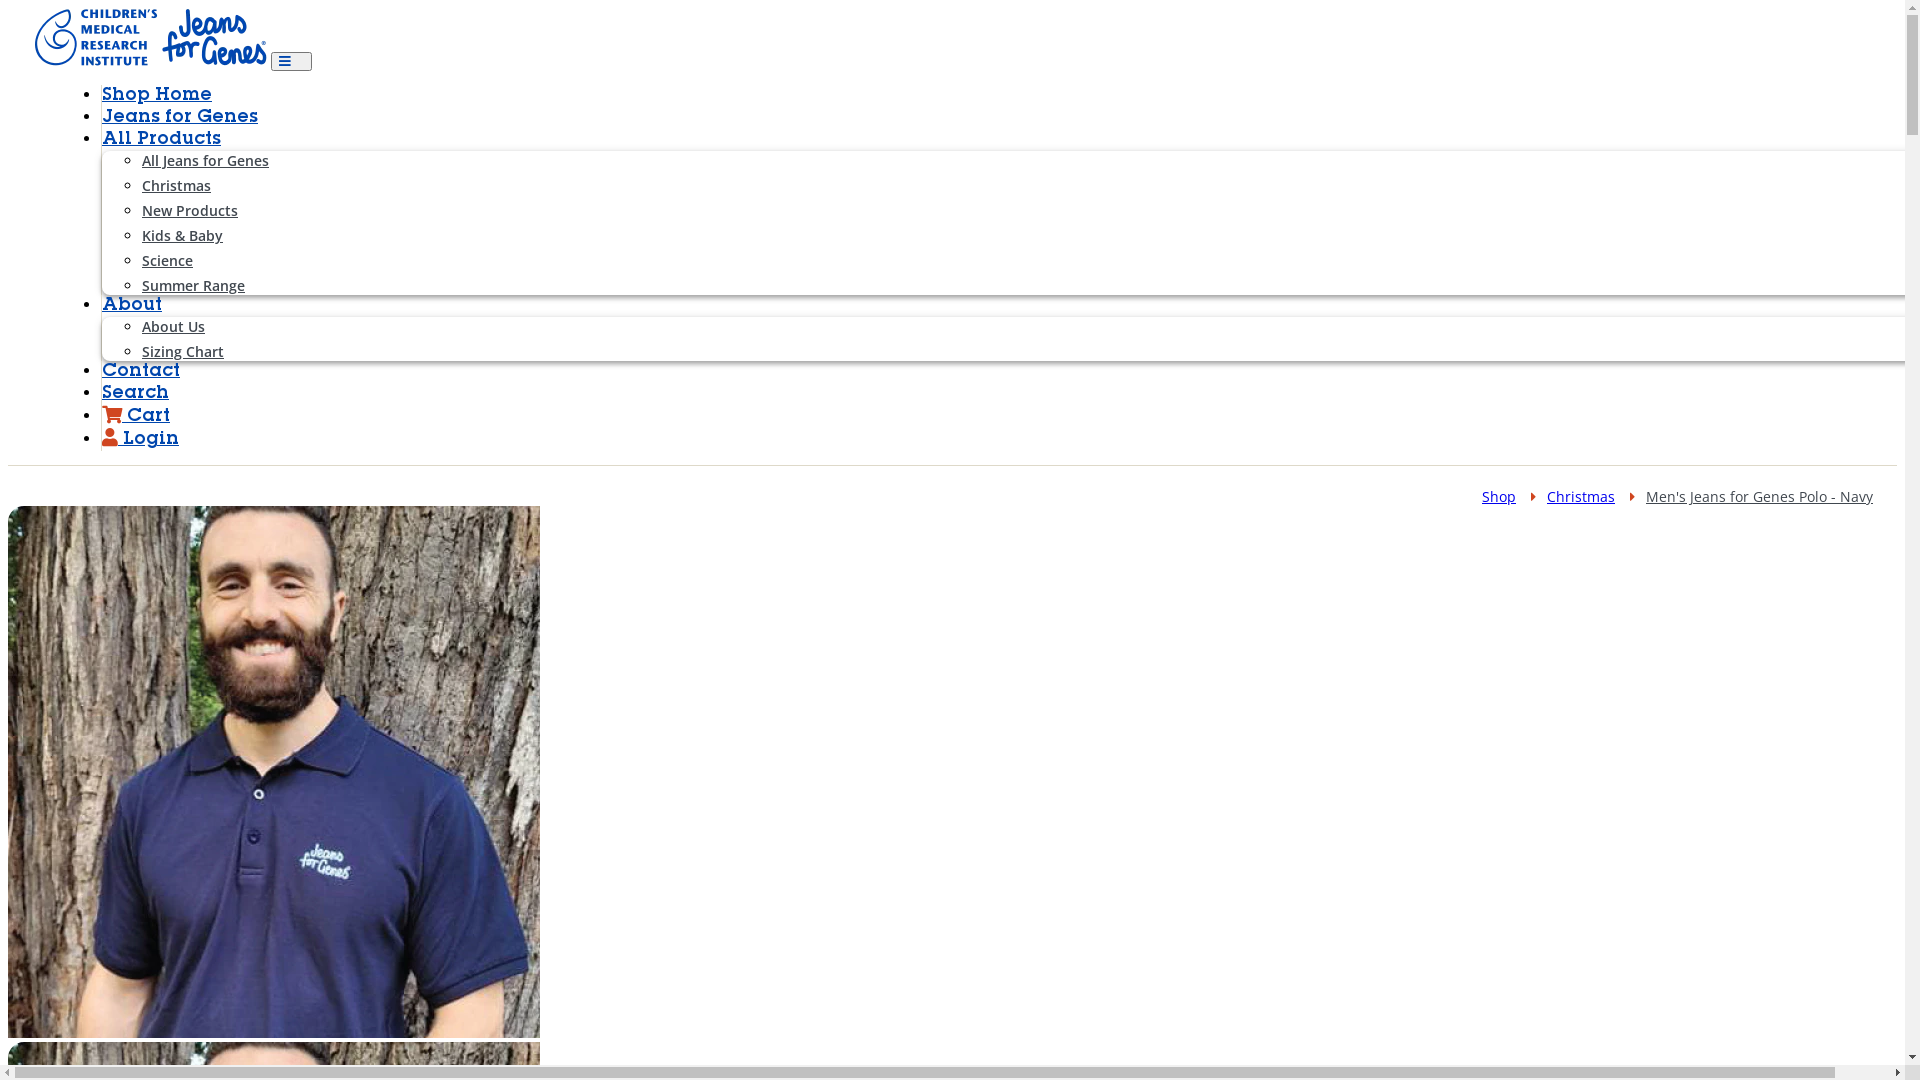 The image size is (1920, 1080). What do you see at coordinates (1581, 496) in the screenshot?
I see `Christmas` at bounding box center [1581, 496].